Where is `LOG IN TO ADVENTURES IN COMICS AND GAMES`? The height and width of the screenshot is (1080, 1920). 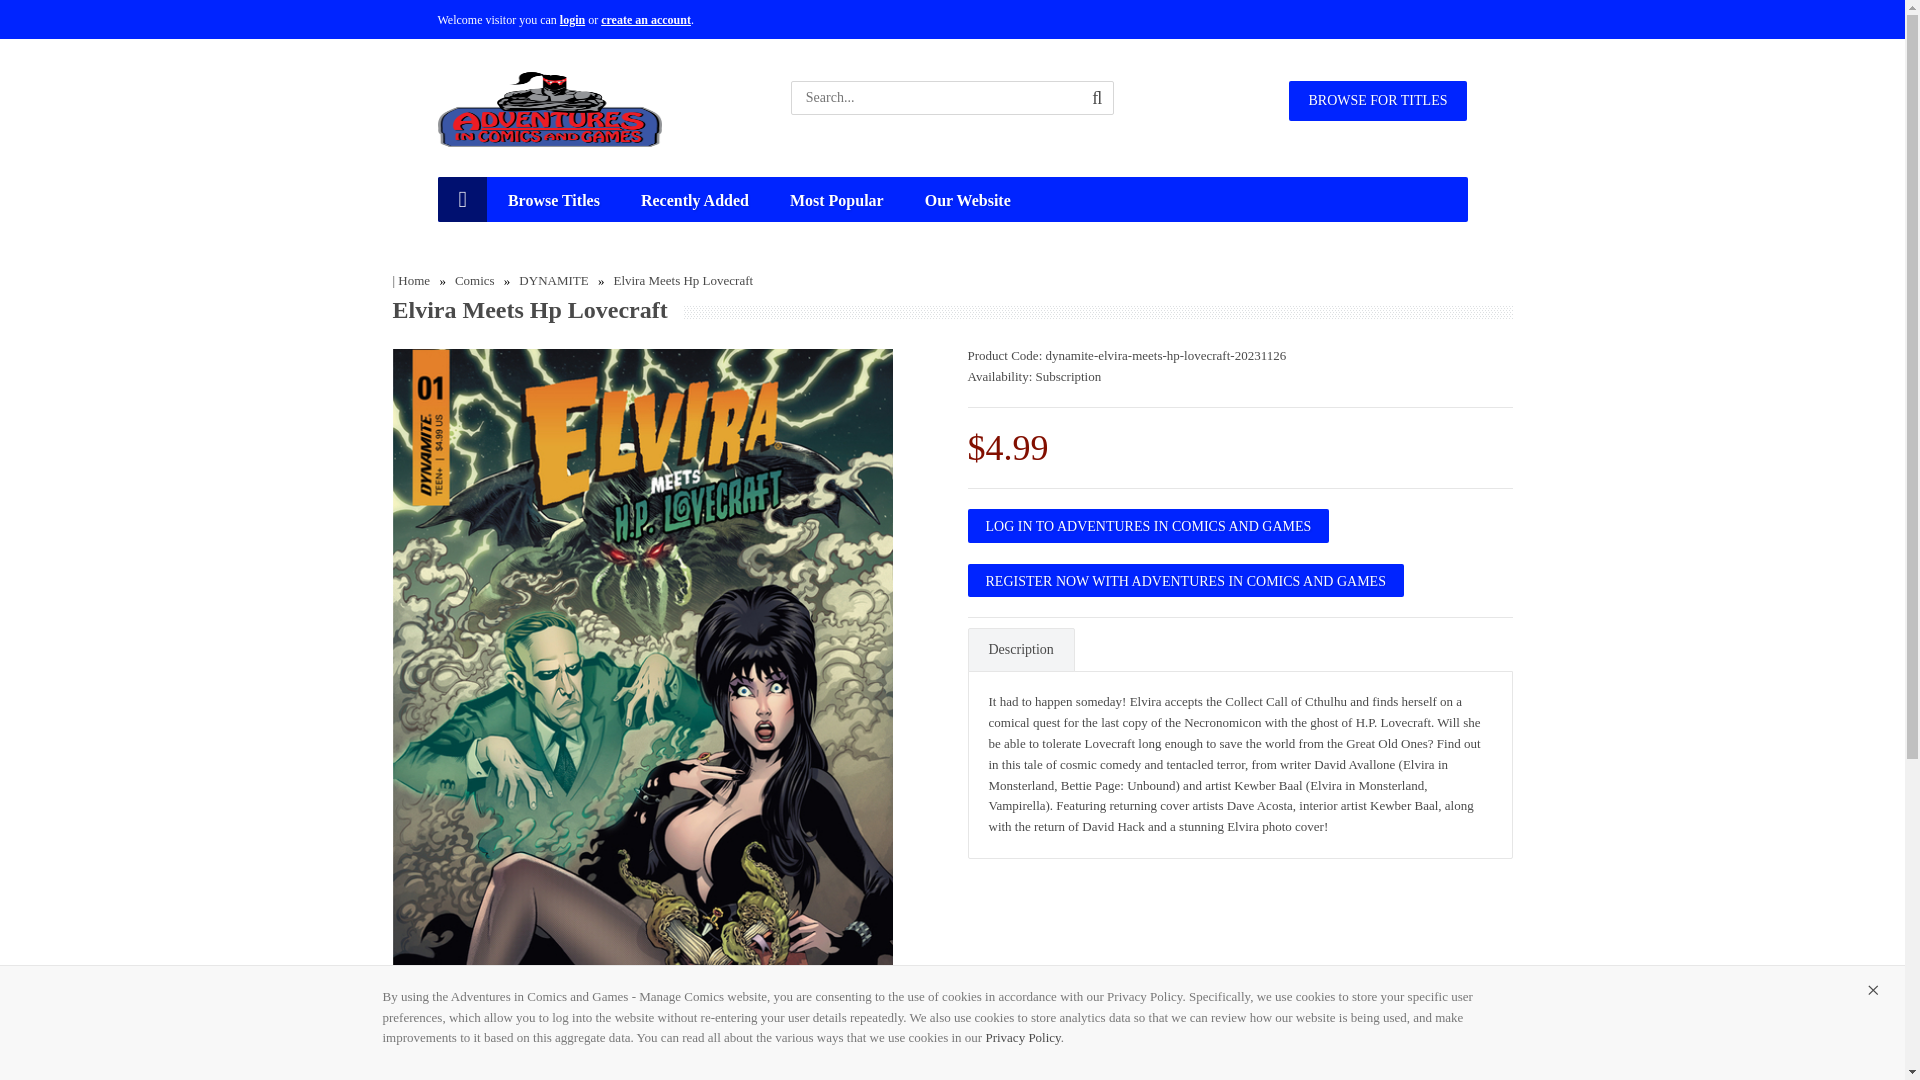
LOG IN TO ADVENTURES IN COMICS AND GAMES is located at coordinates (1148, 525).